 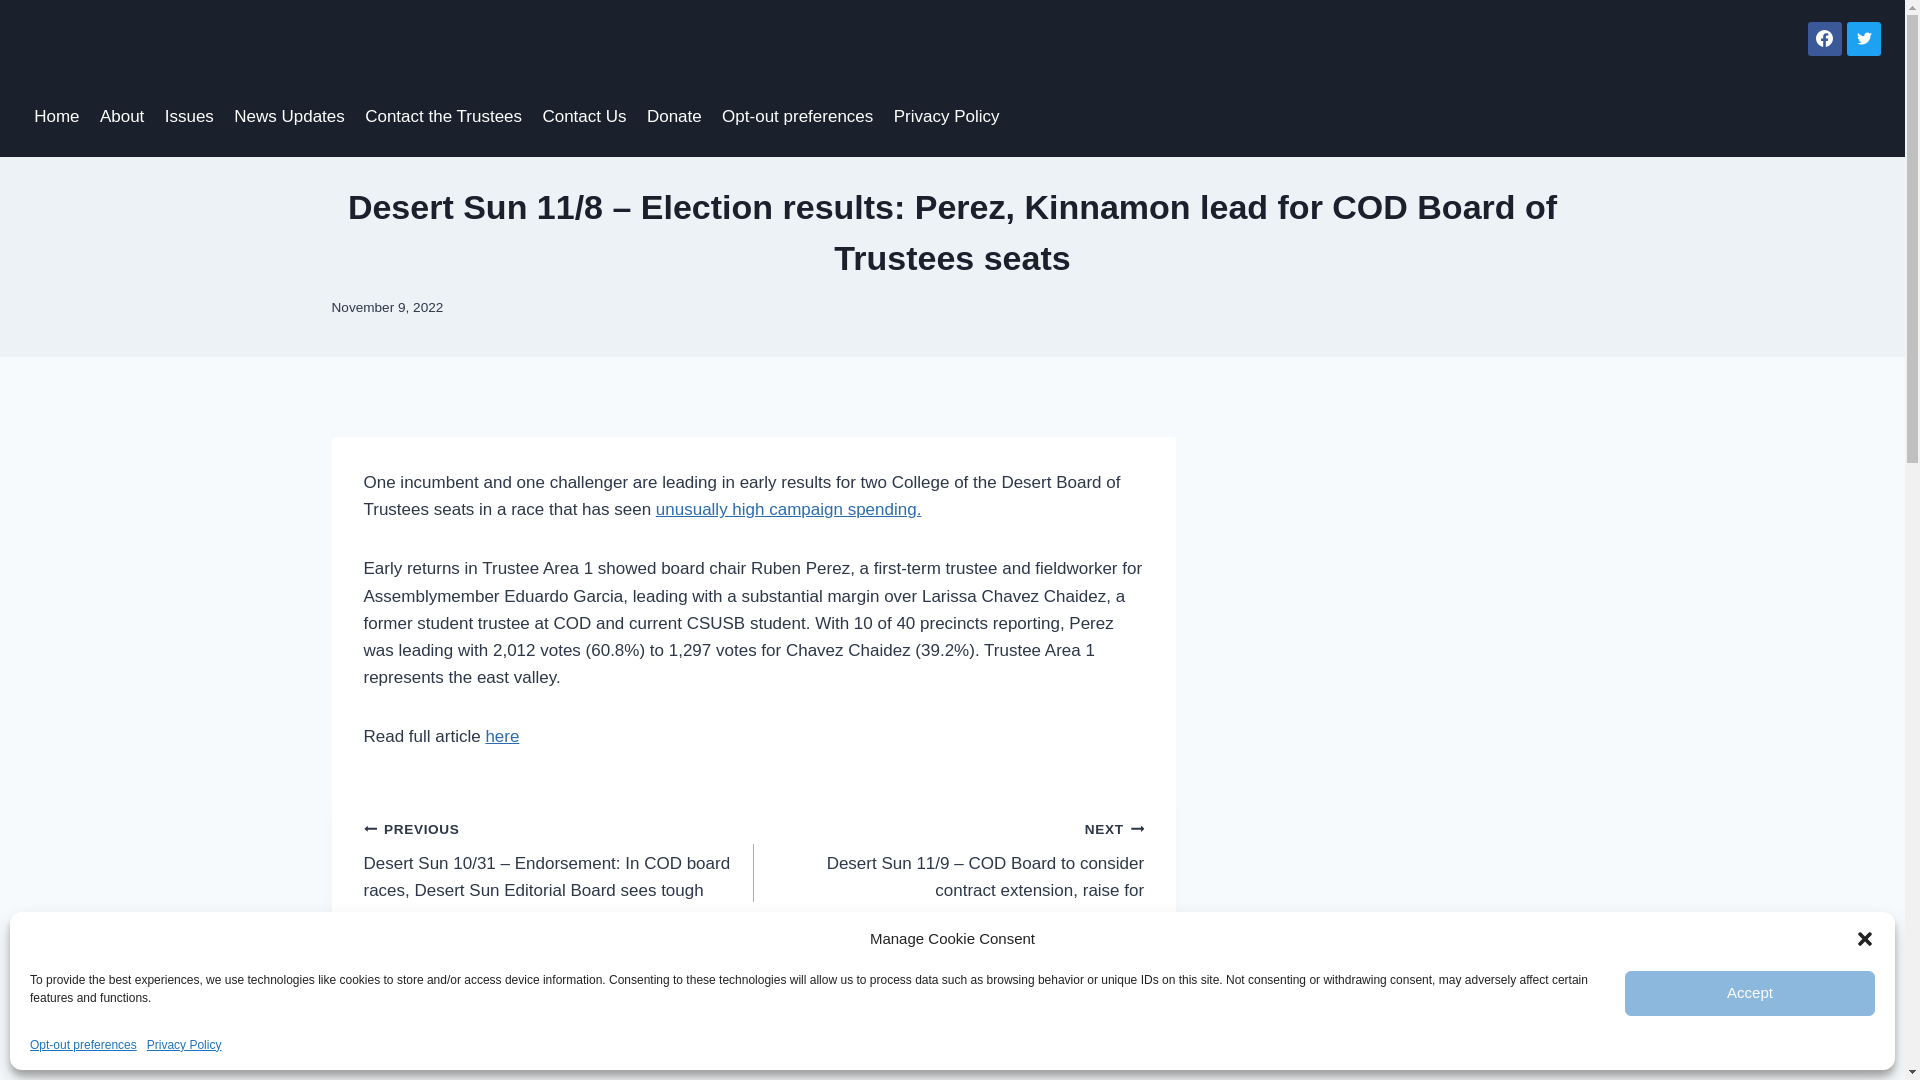 What do you see at coordinates (674, 116) in the screenshot?
I see `Donate` at bounding box center [674, 116].